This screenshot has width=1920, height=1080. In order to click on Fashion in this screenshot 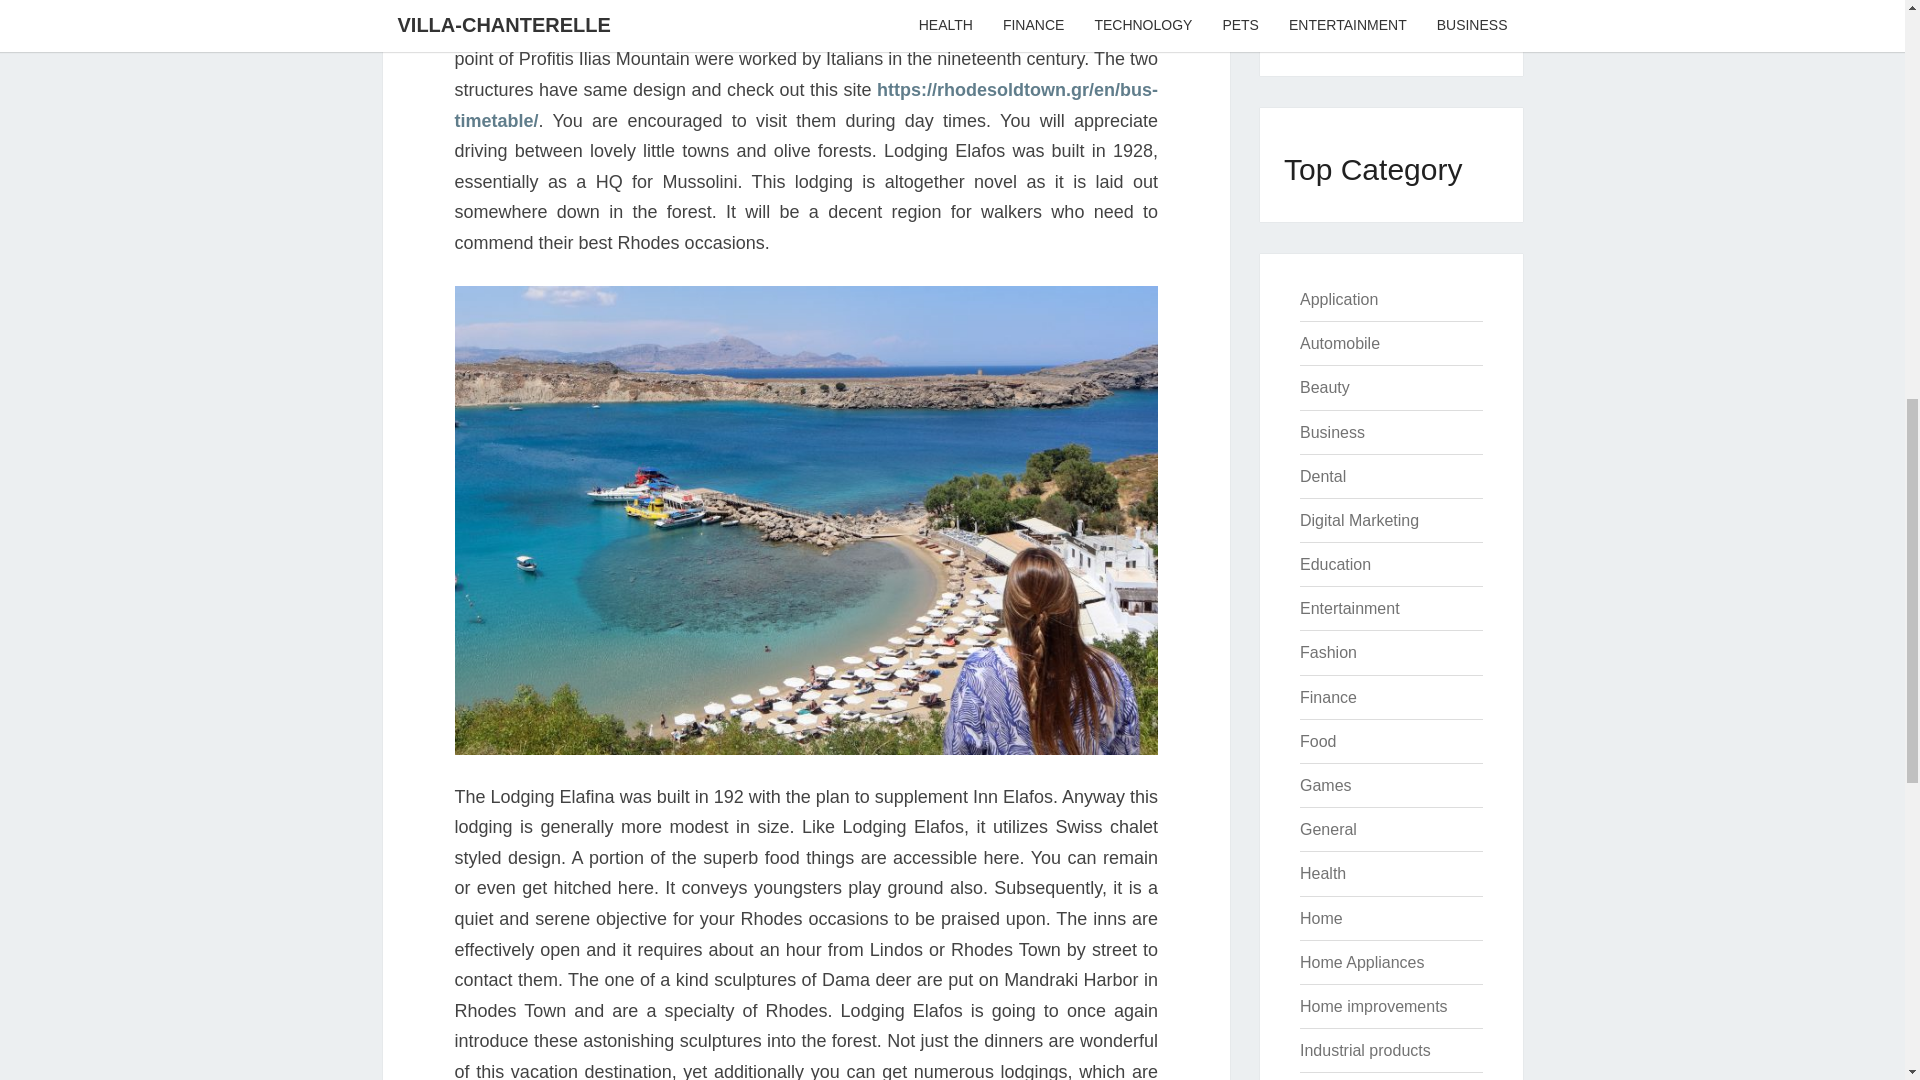, I will do `click(1328, 652)`.